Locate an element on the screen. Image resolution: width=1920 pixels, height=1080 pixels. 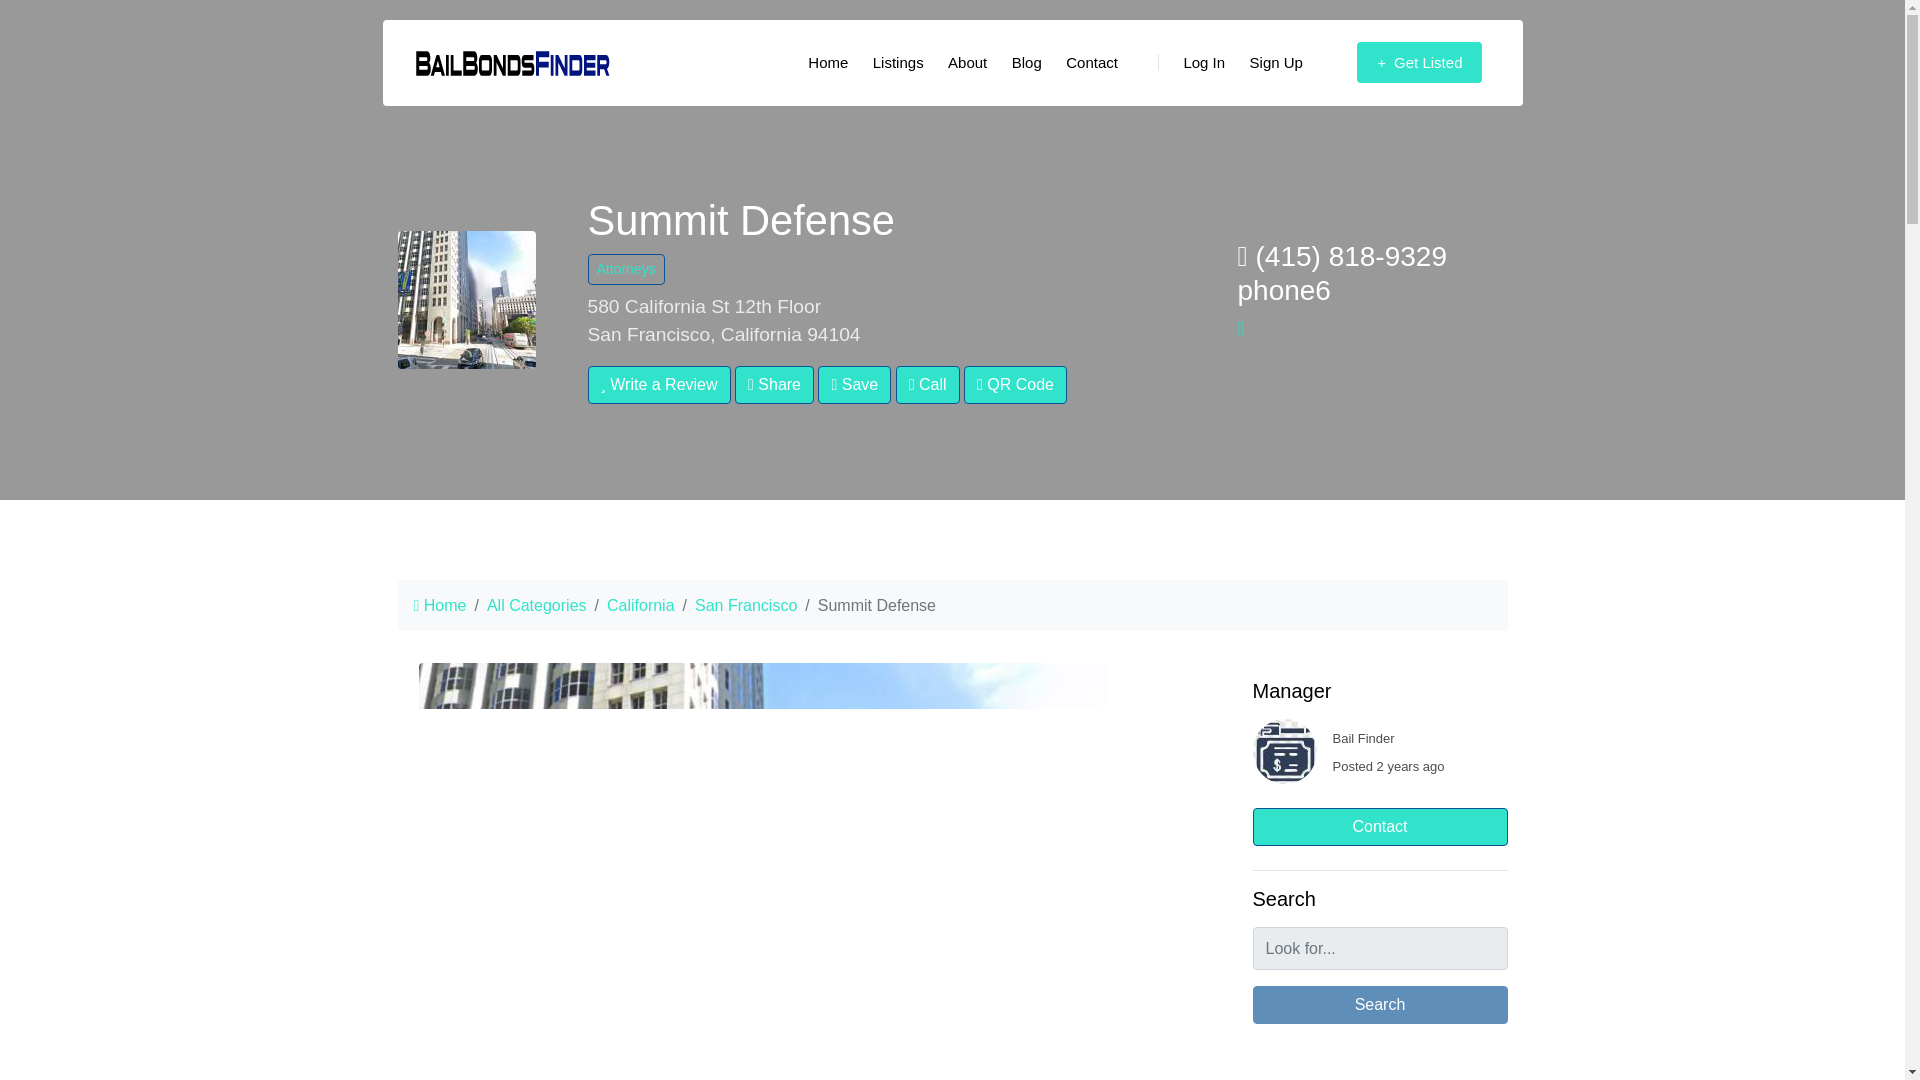
Contact is located at coordinates (1092, 63).